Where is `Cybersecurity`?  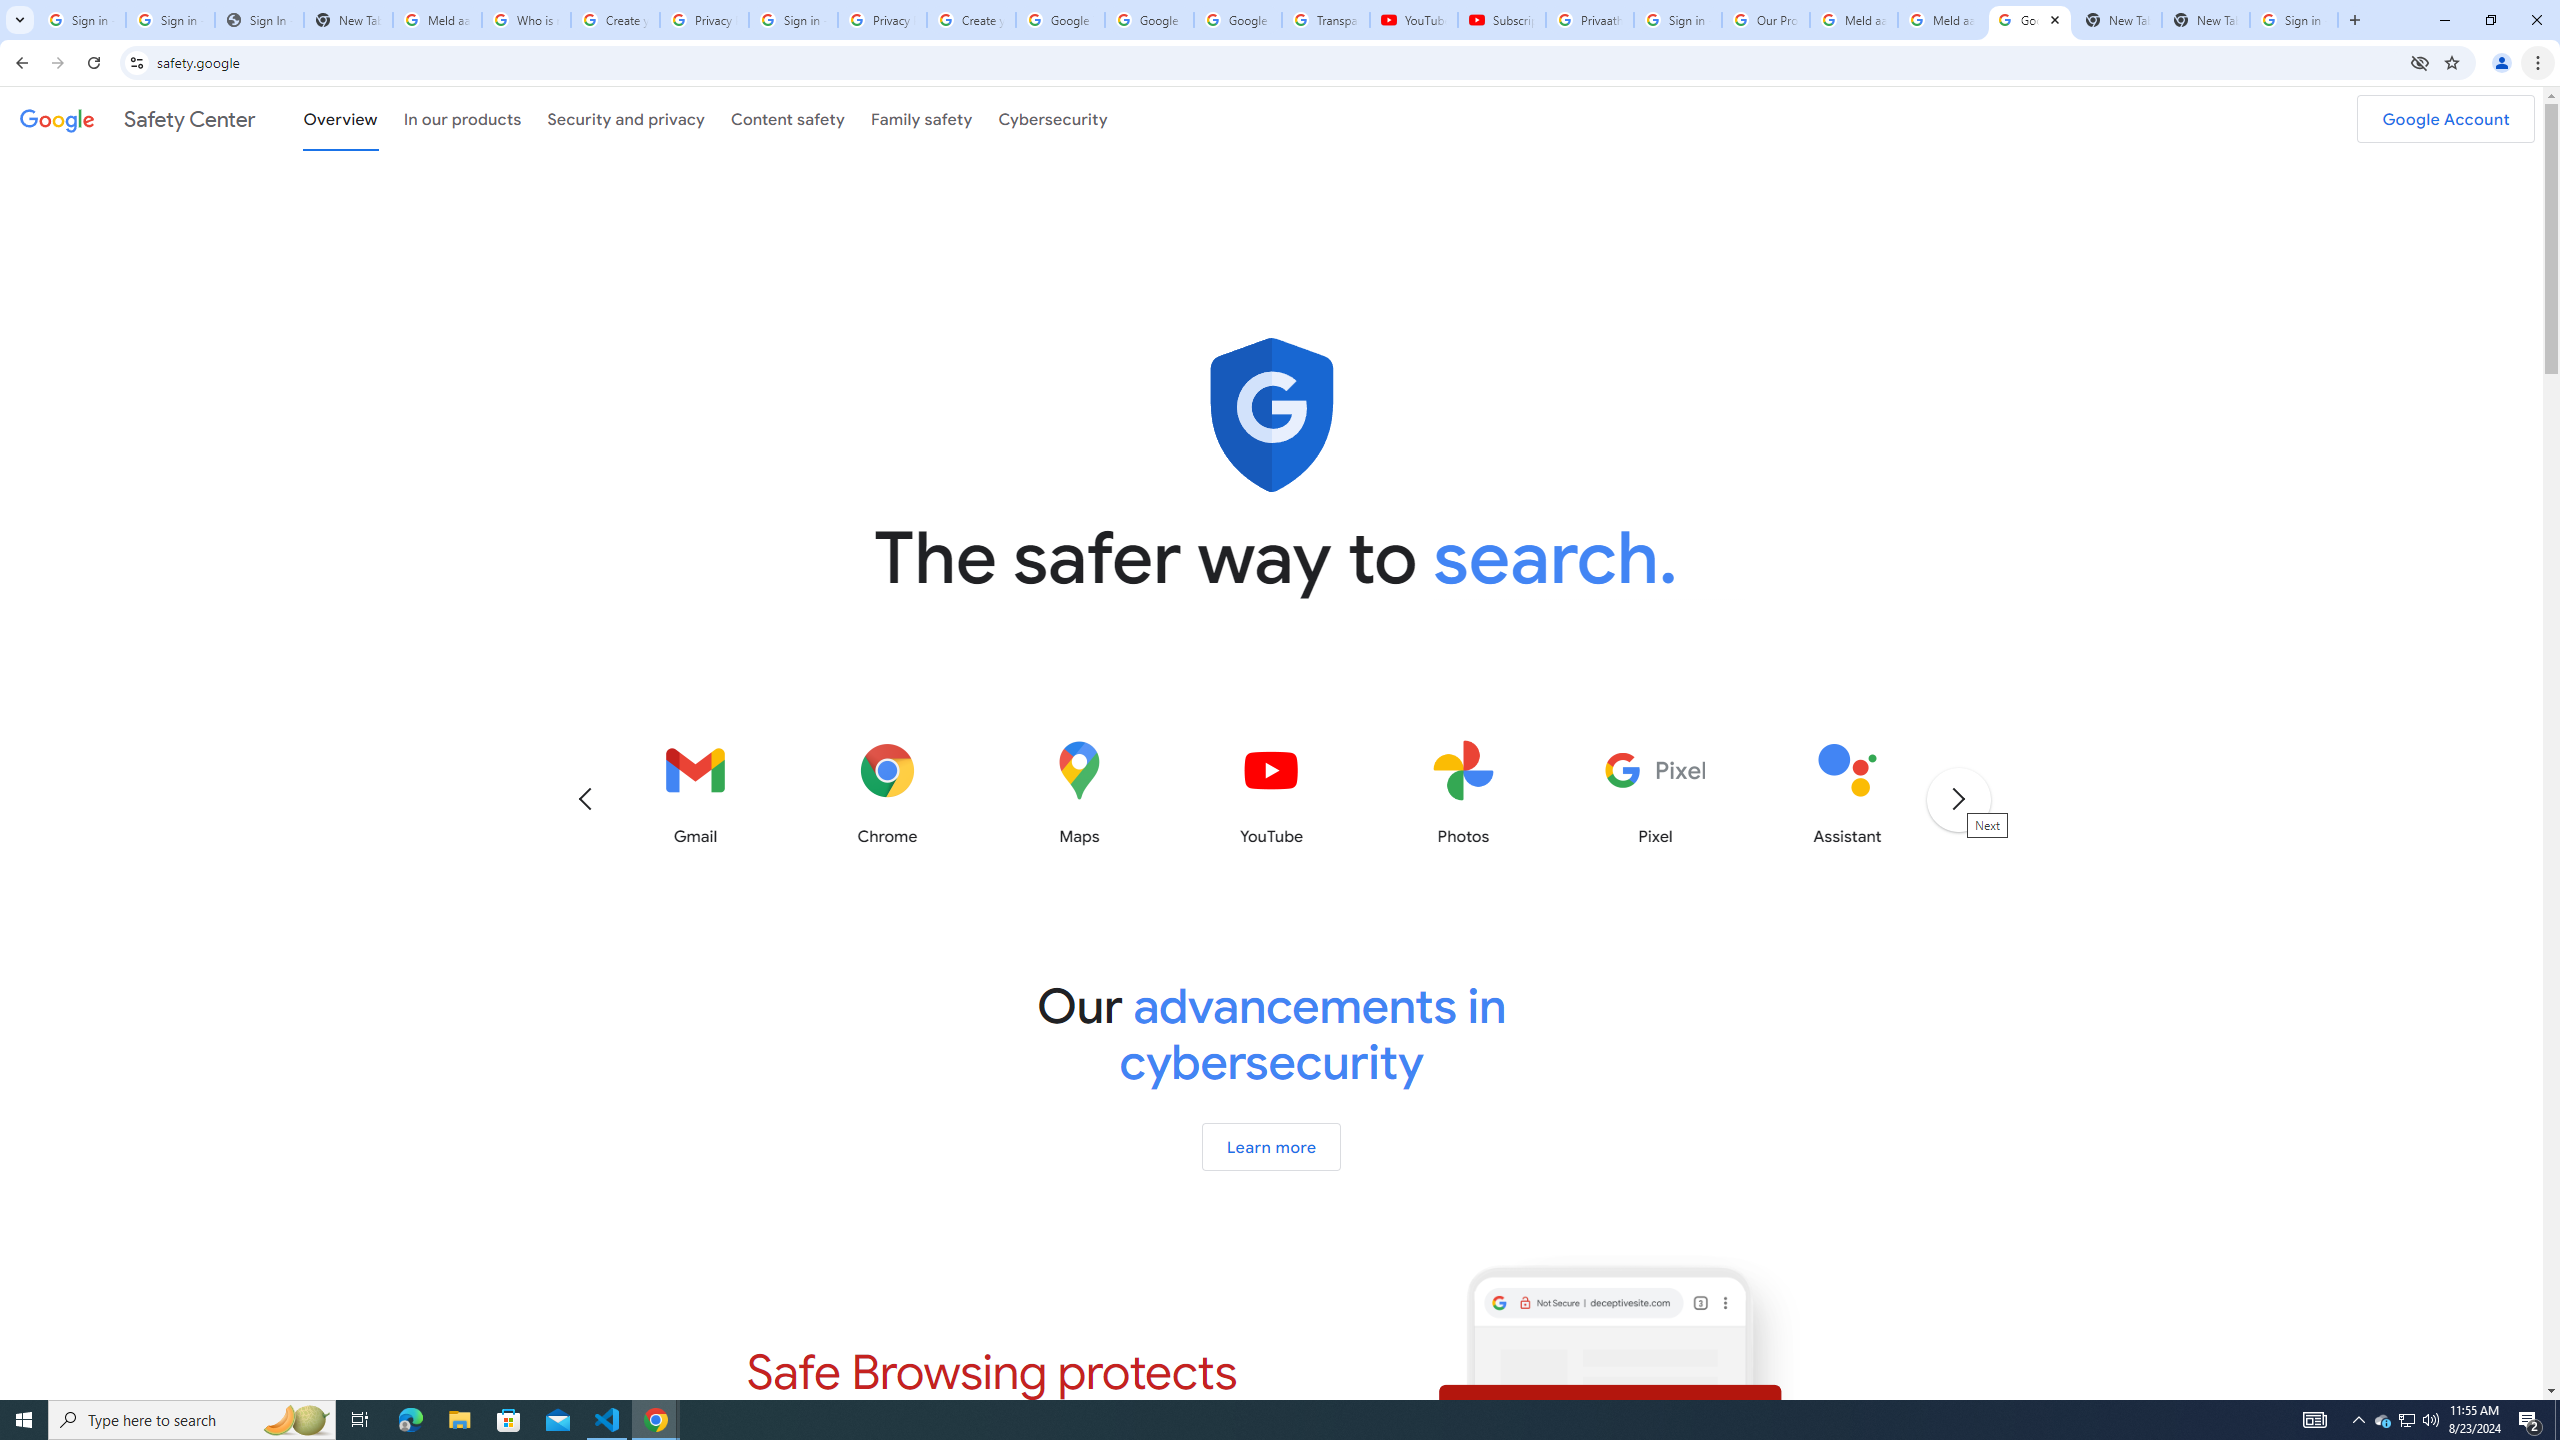
Cybersecurity is located at coordinates (1053, 118).